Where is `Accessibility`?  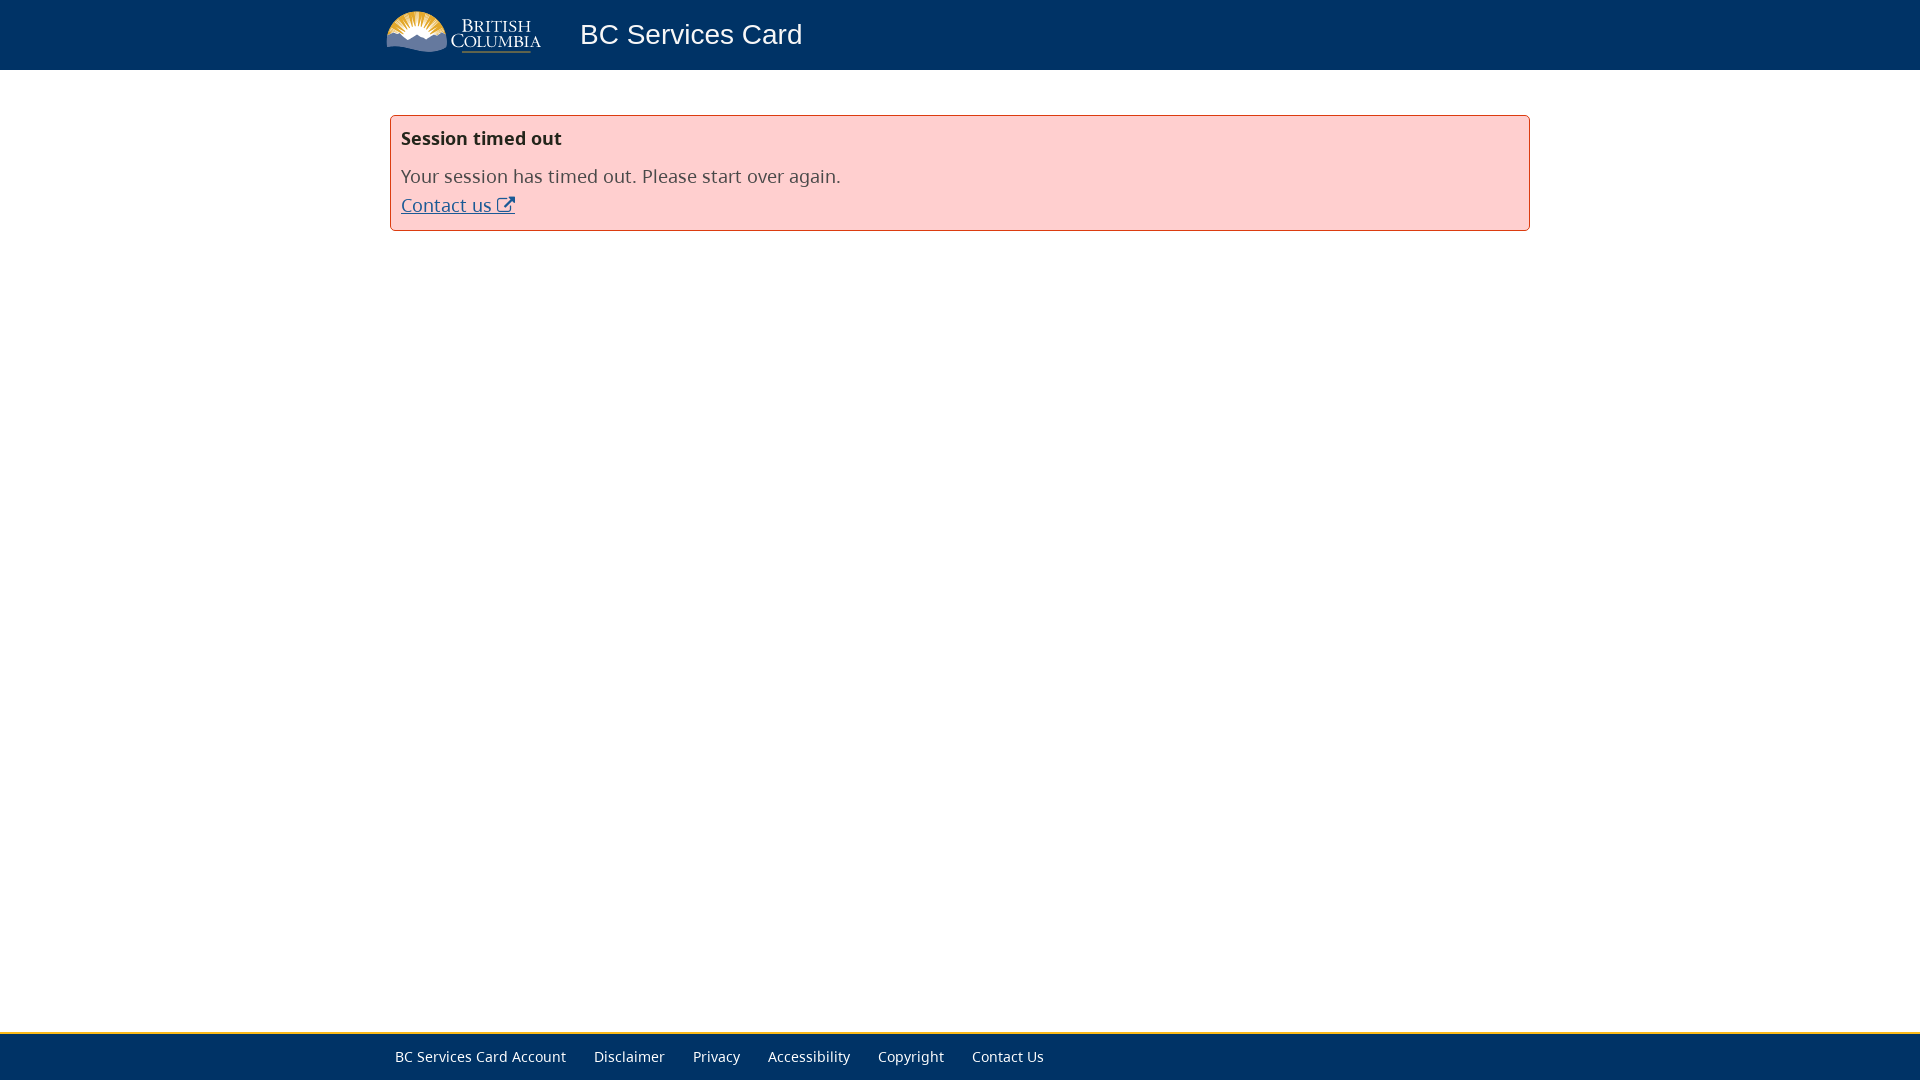
Accessibility is located at coordinates (809, 1056).